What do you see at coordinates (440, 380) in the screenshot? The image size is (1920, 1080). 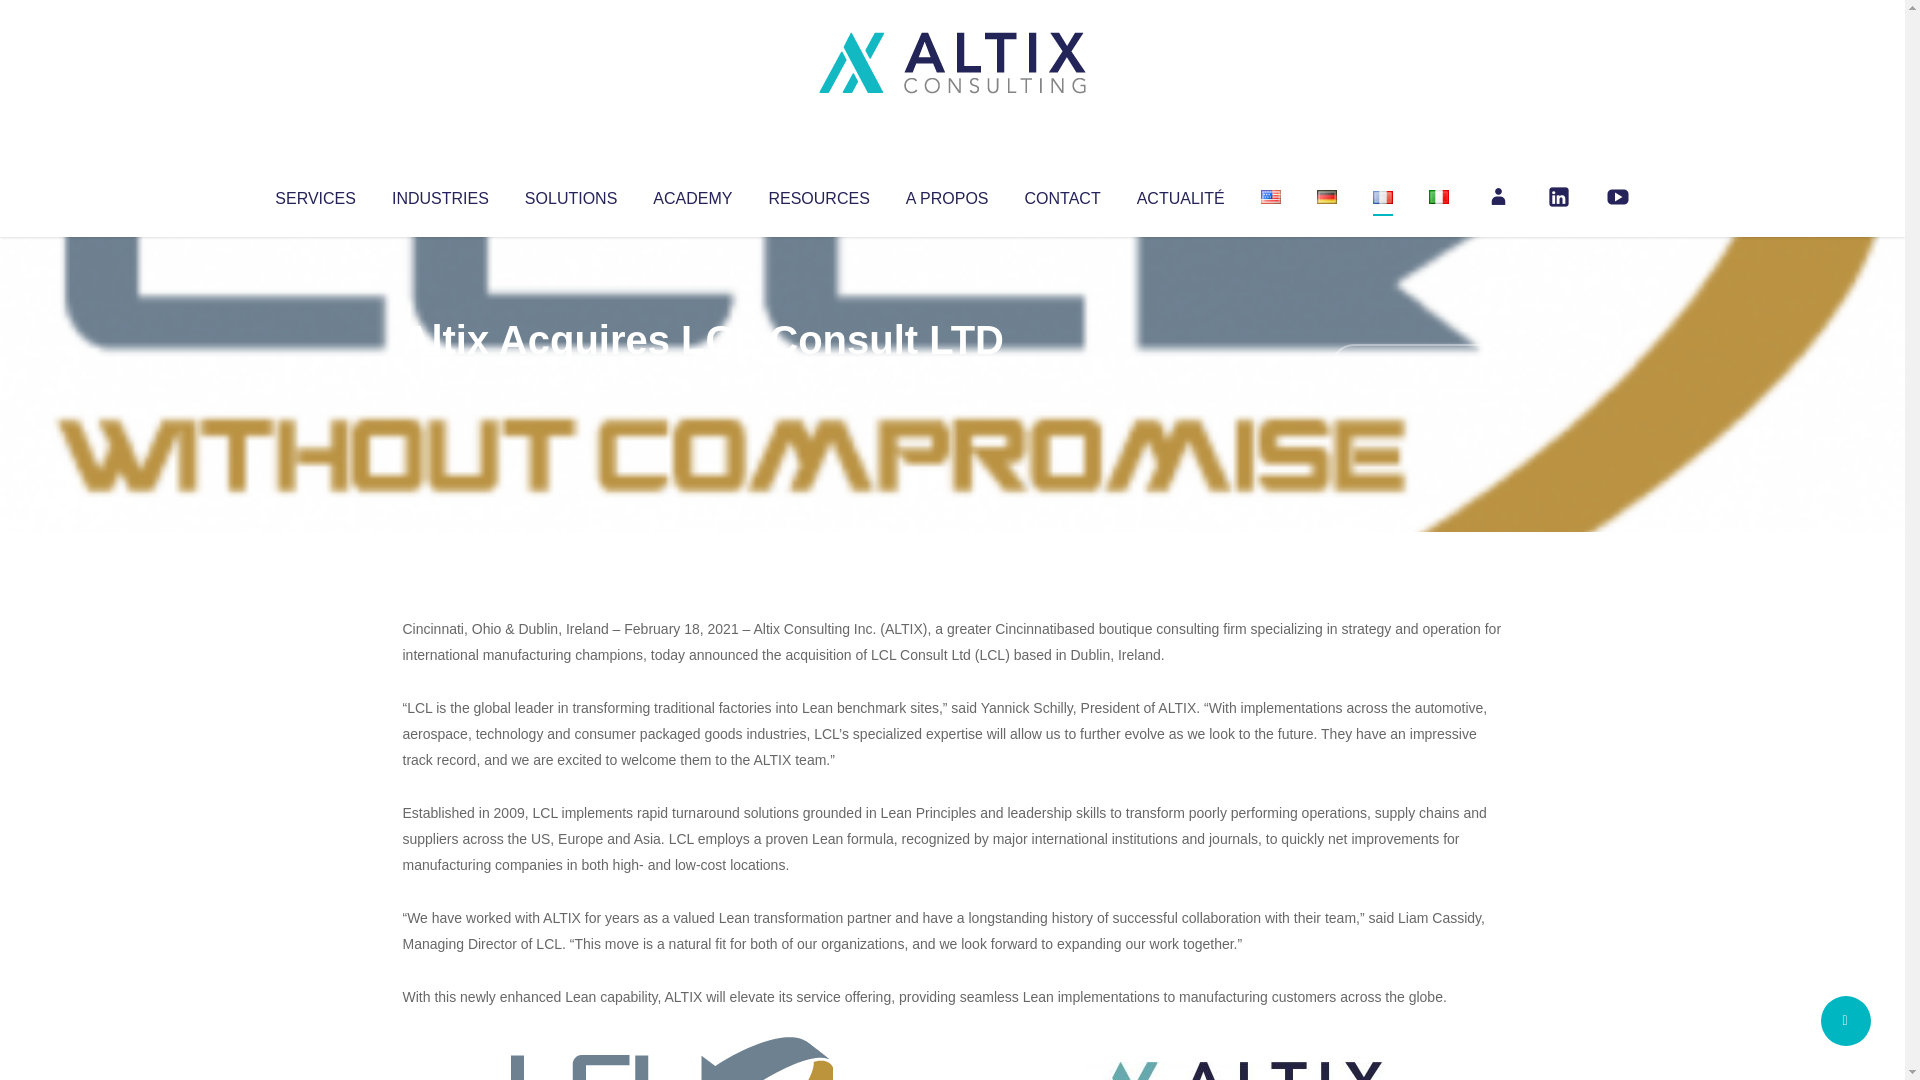 I see `Articles par Altix` at bounding box center [440, 380].